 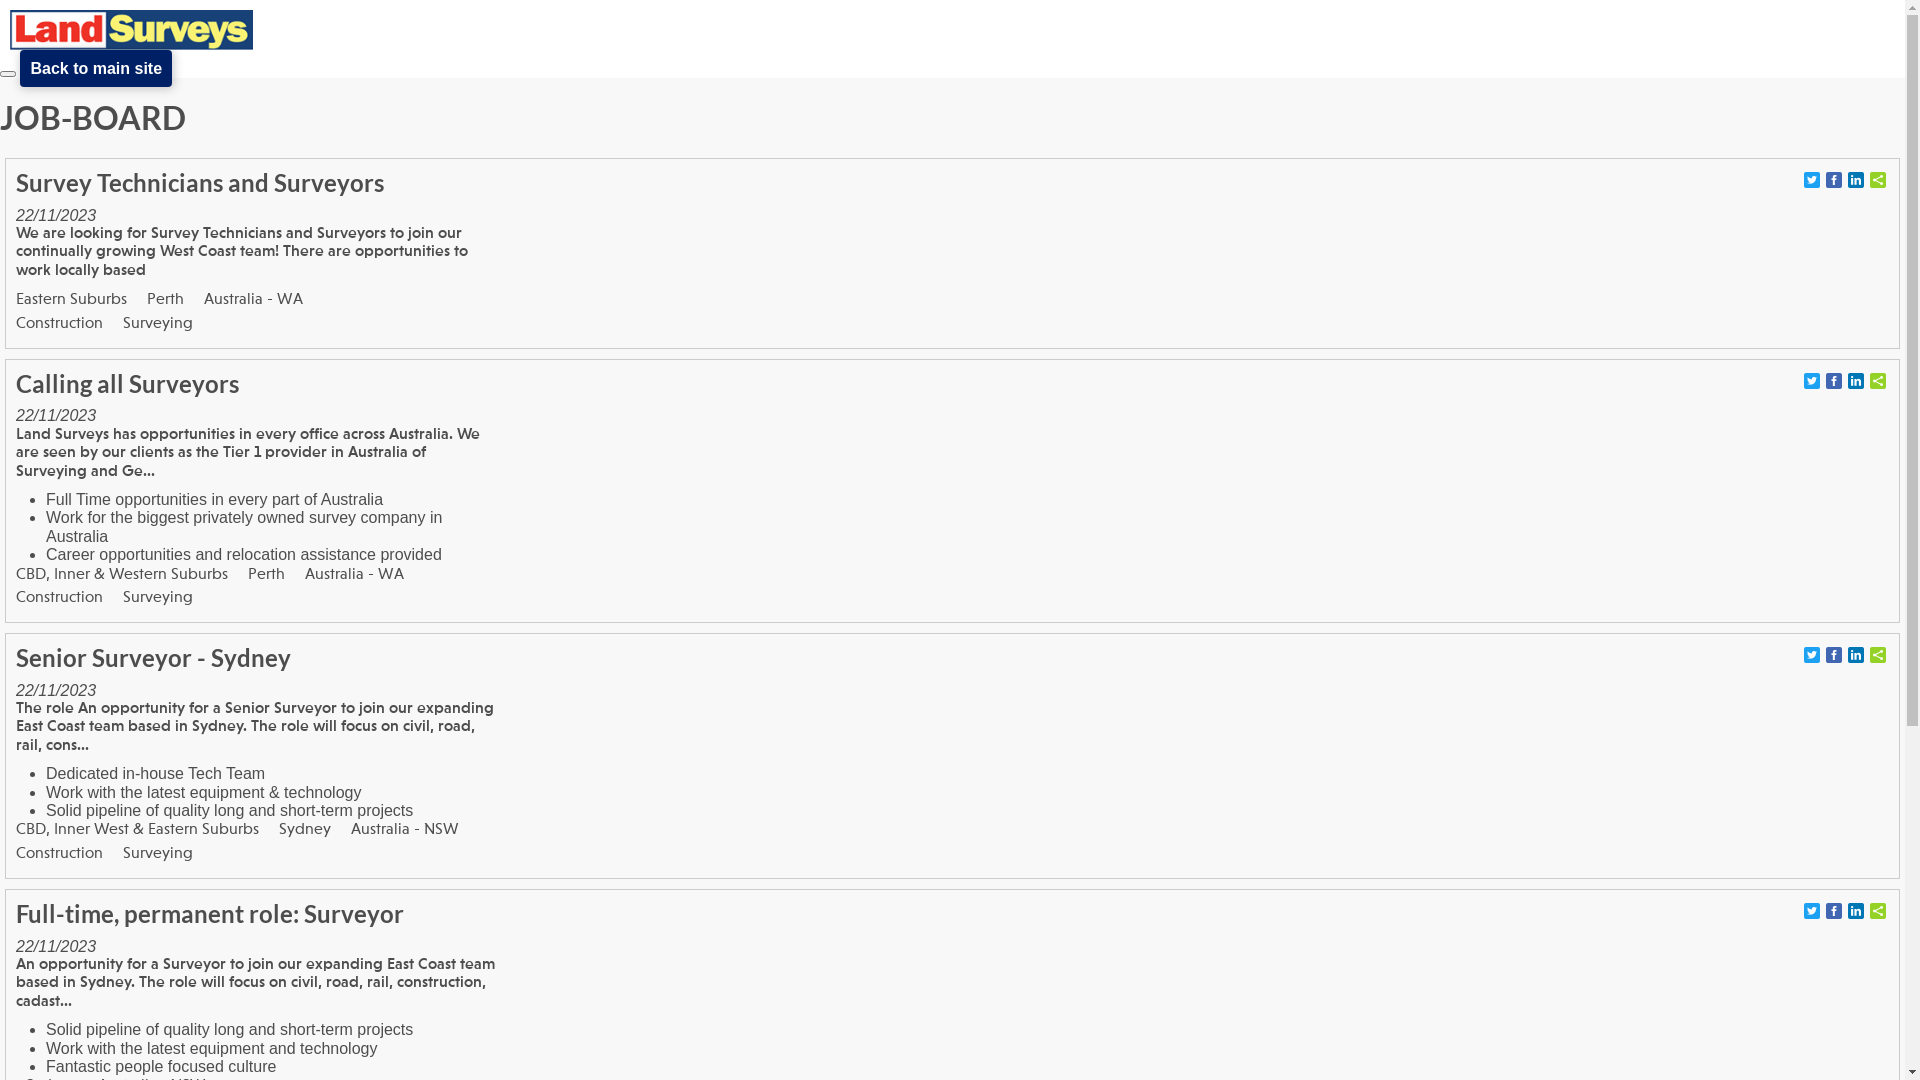 What do you see at coordinates (158, 854) in the screenshot?
I see `Surveying` at bounding box center [158, 854].